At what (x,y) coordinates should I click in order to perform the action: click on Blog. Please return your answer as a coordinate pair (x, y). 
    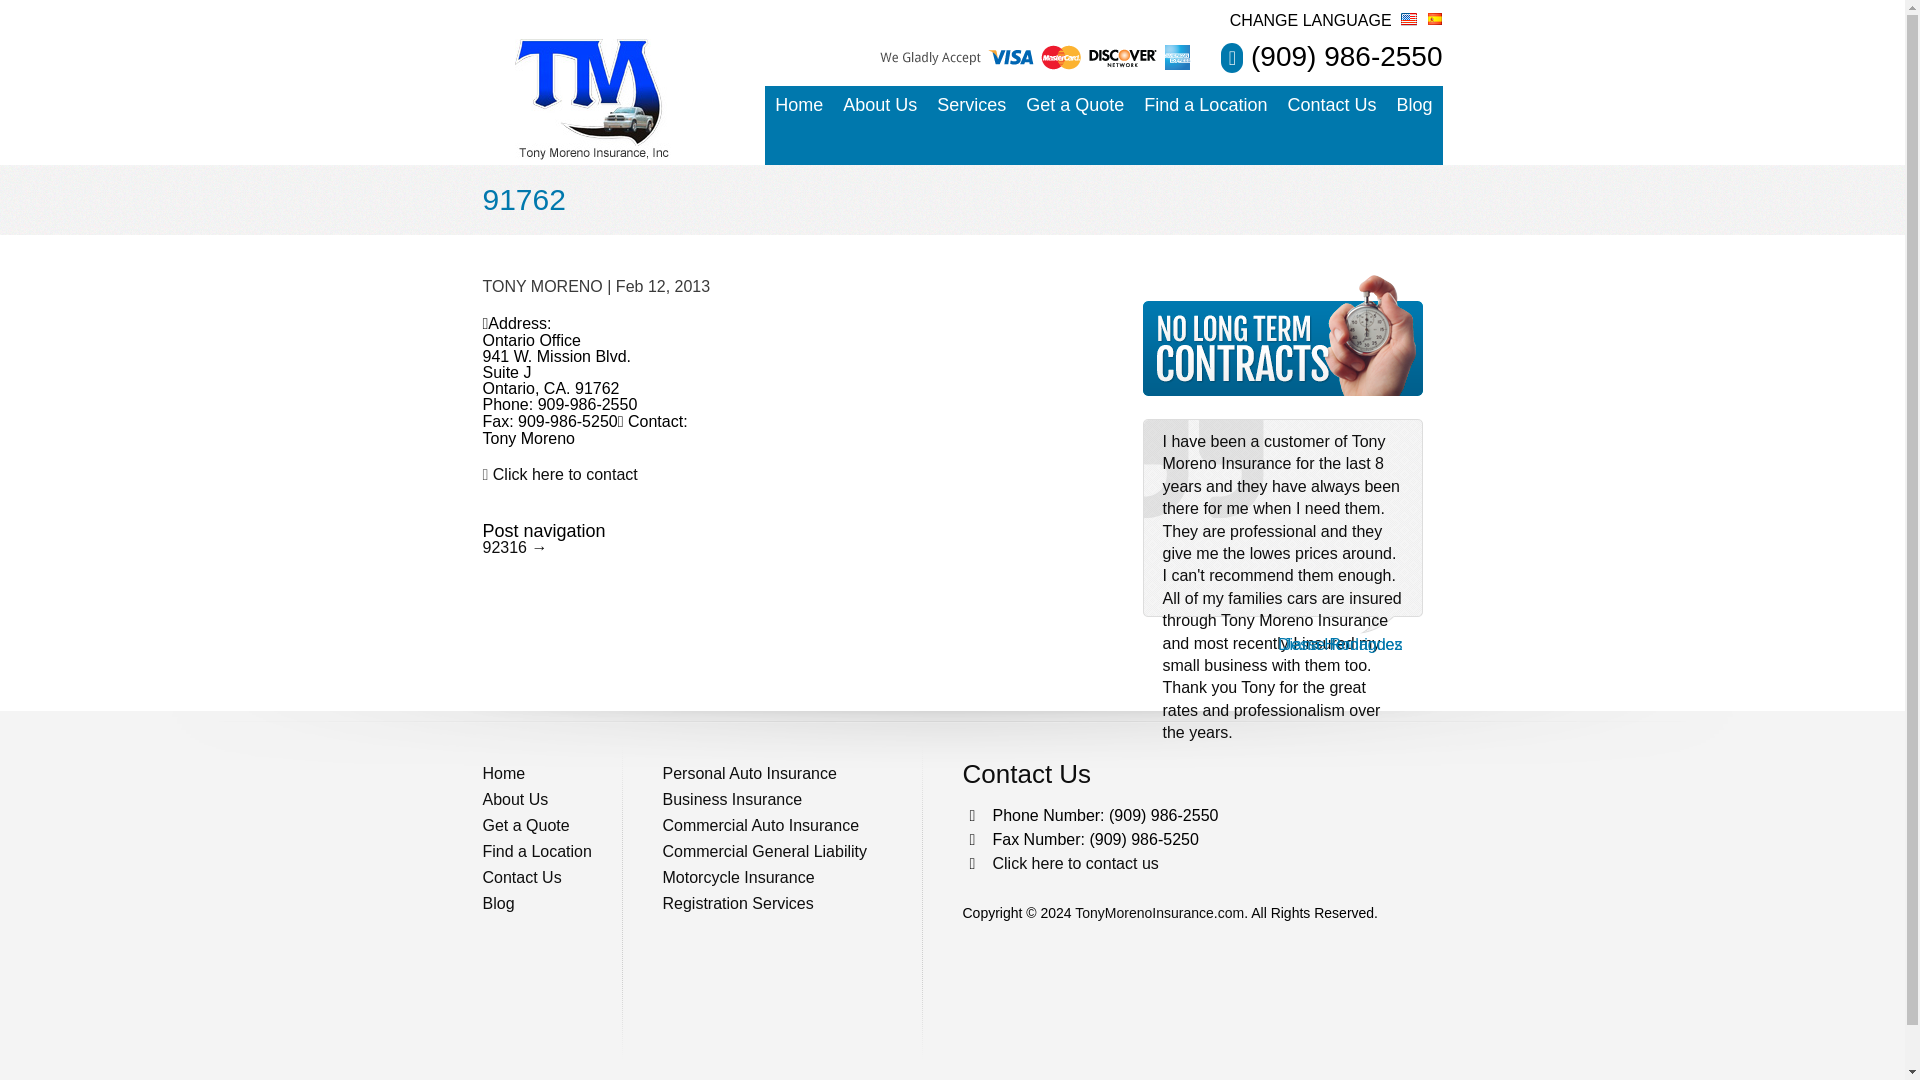
    Looking at the image, I should click on (1414, 105).